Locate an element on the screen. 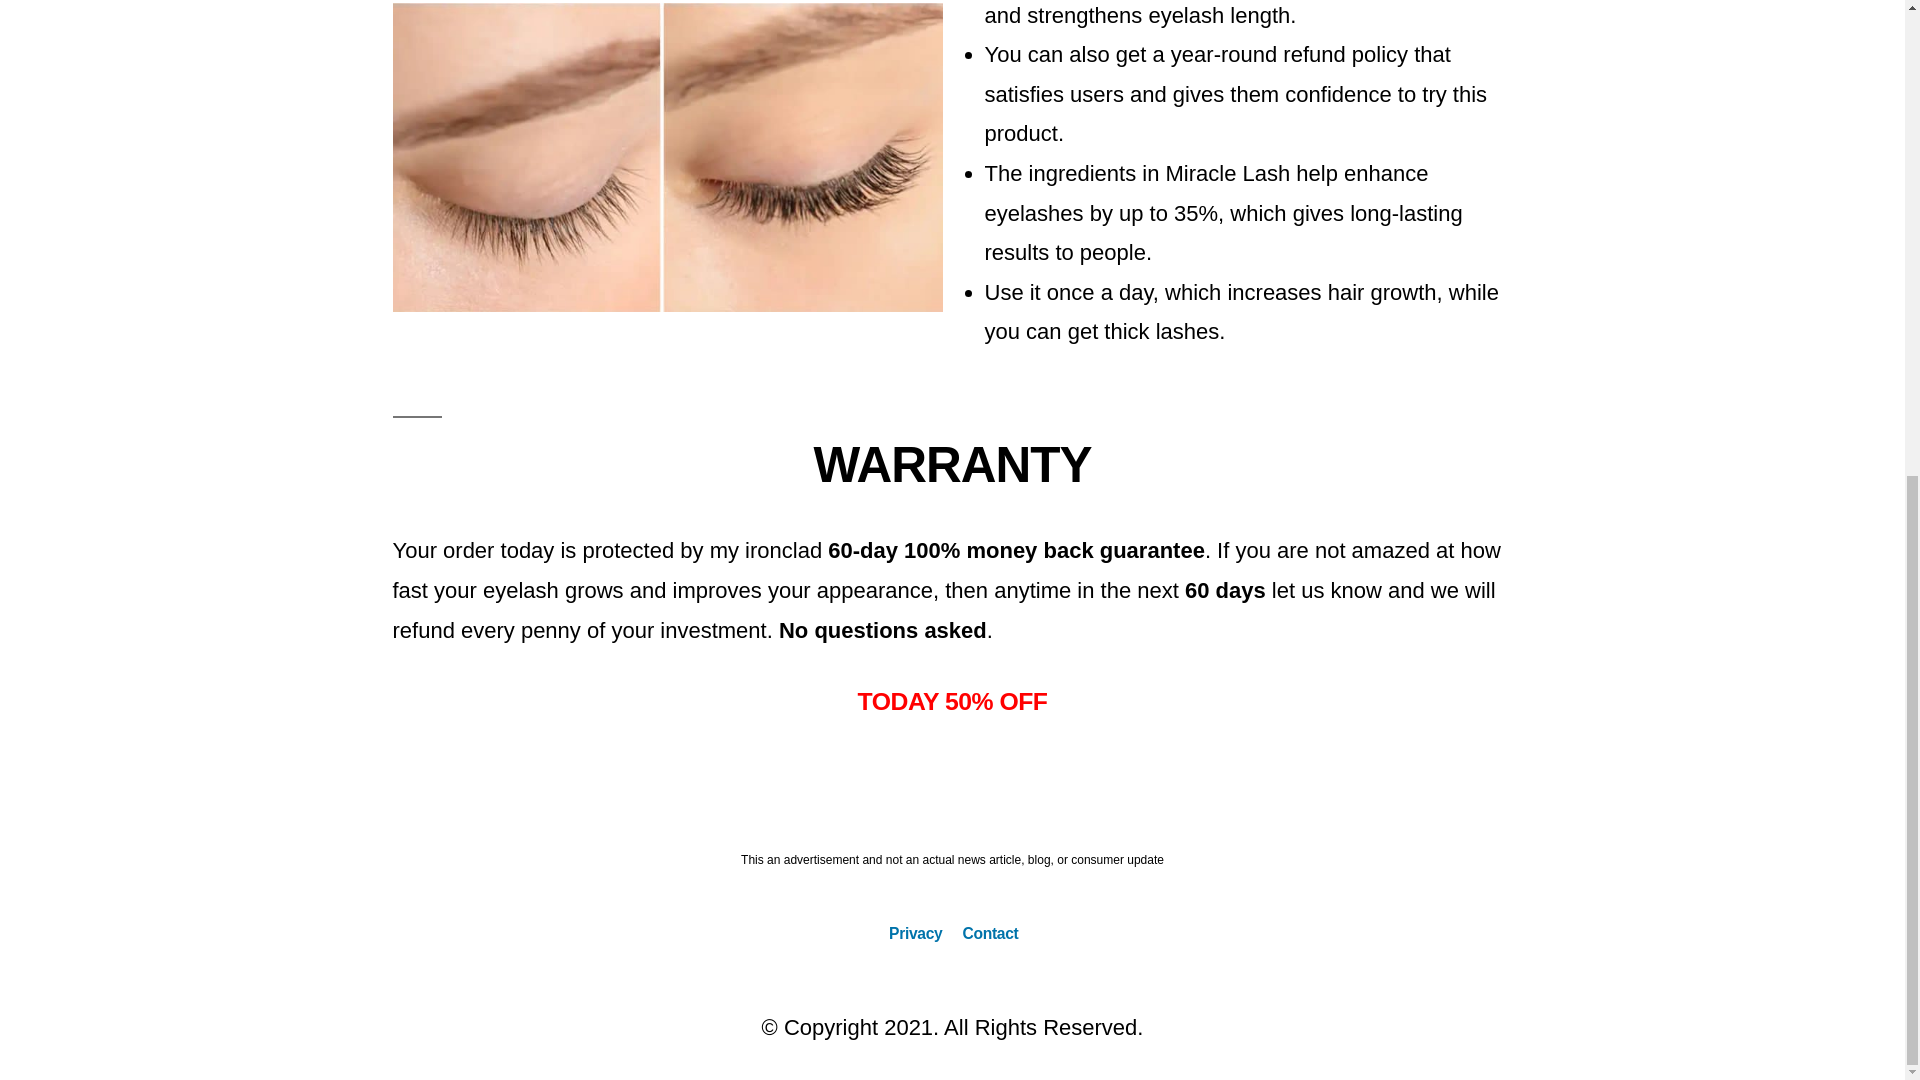 This screenshot has width=1920, height=1080. Contact is located at coordinates (989, 932).